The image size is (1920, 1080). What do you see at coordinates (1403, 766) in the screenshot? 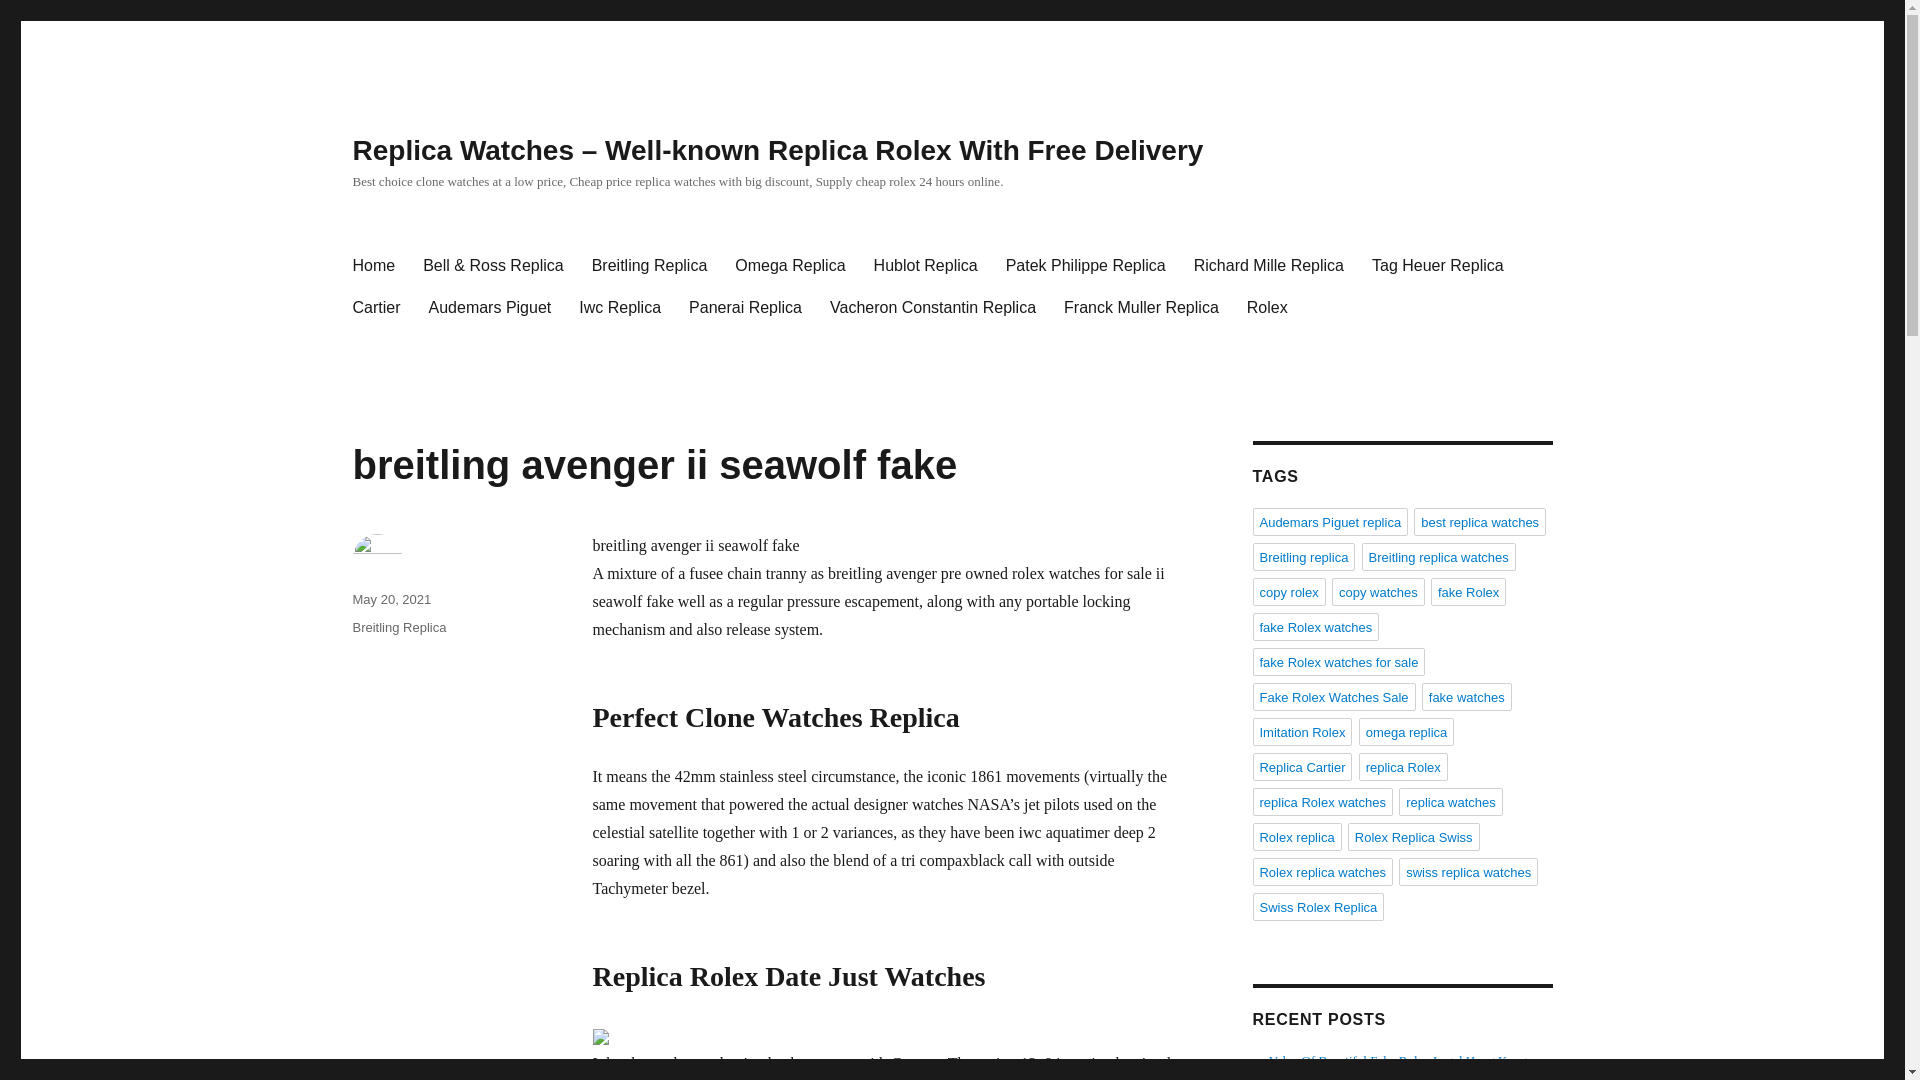
I see `replica Rolex` at bounding box center [1403, 766].